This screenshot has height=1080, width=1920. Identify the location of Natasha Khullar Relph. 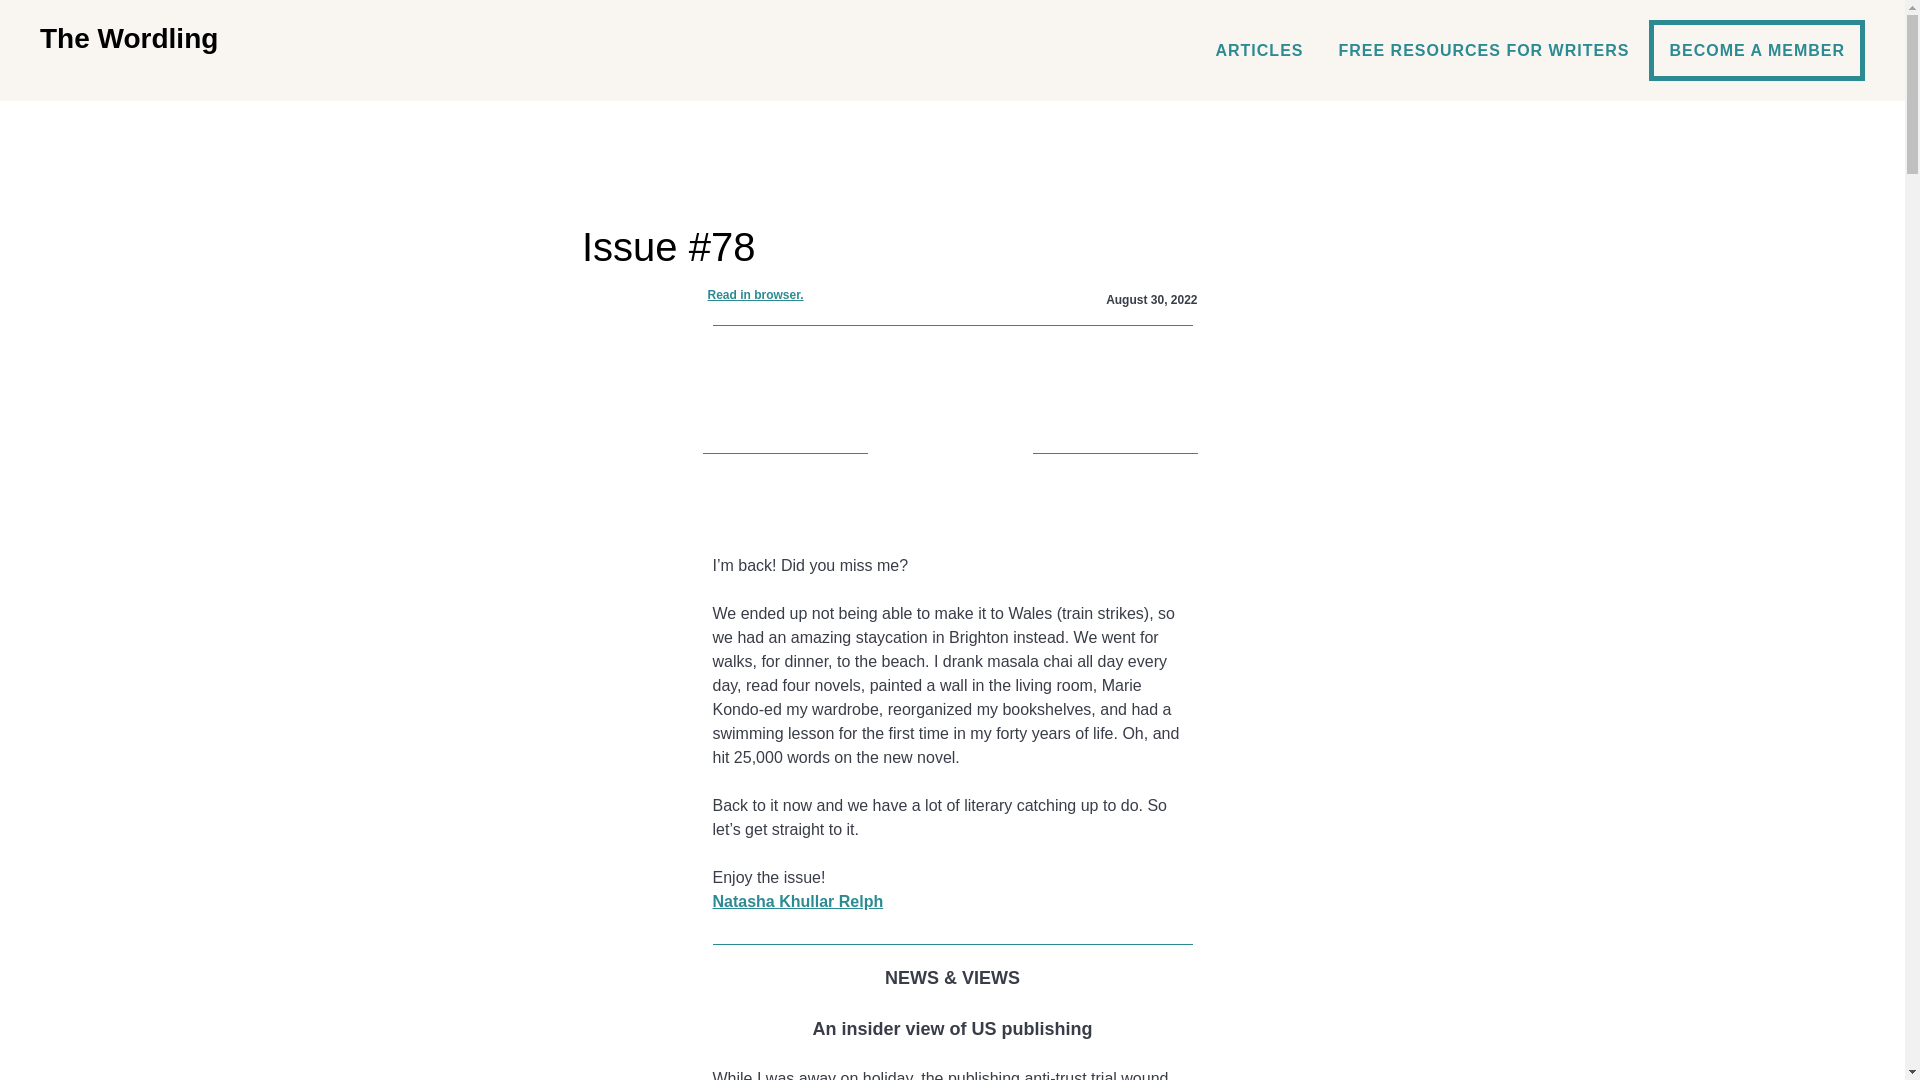
(798, 902).